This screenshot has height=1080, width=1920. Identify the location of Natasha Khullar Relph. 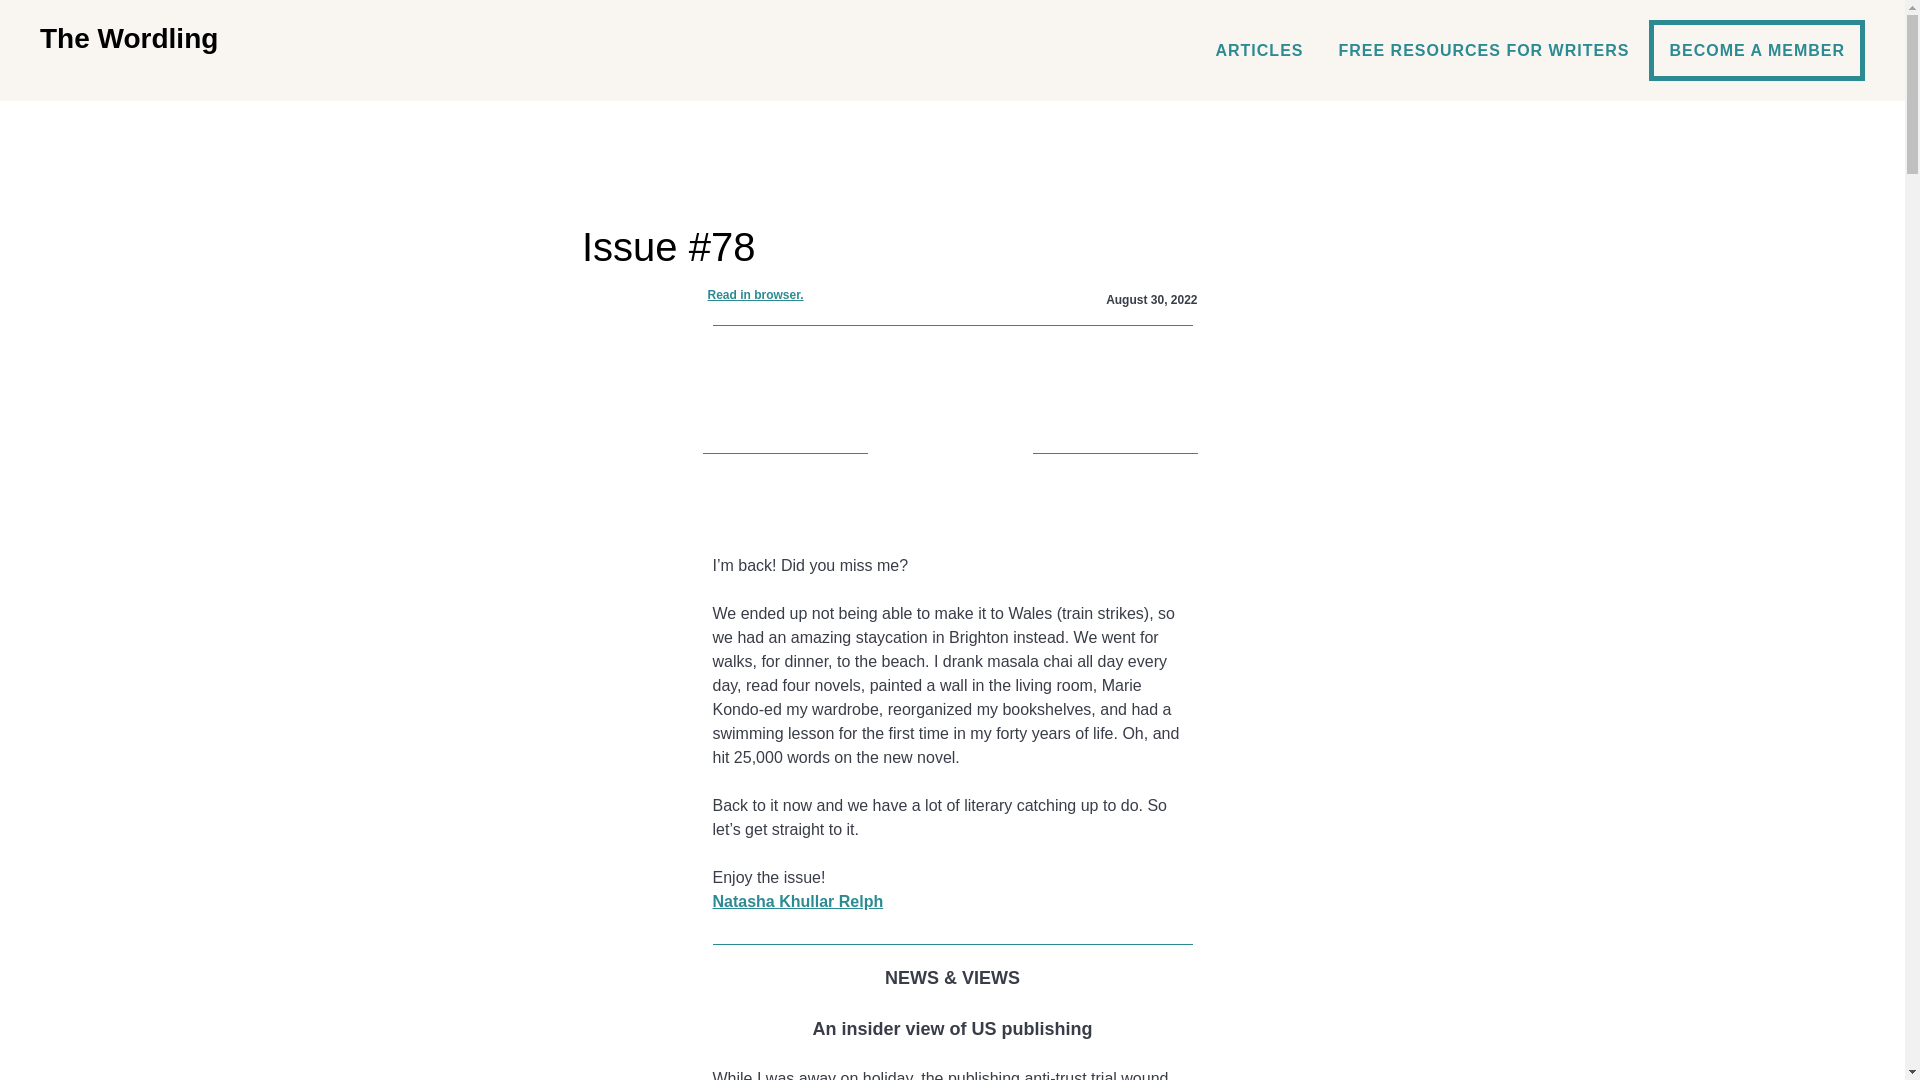
(798, 902).